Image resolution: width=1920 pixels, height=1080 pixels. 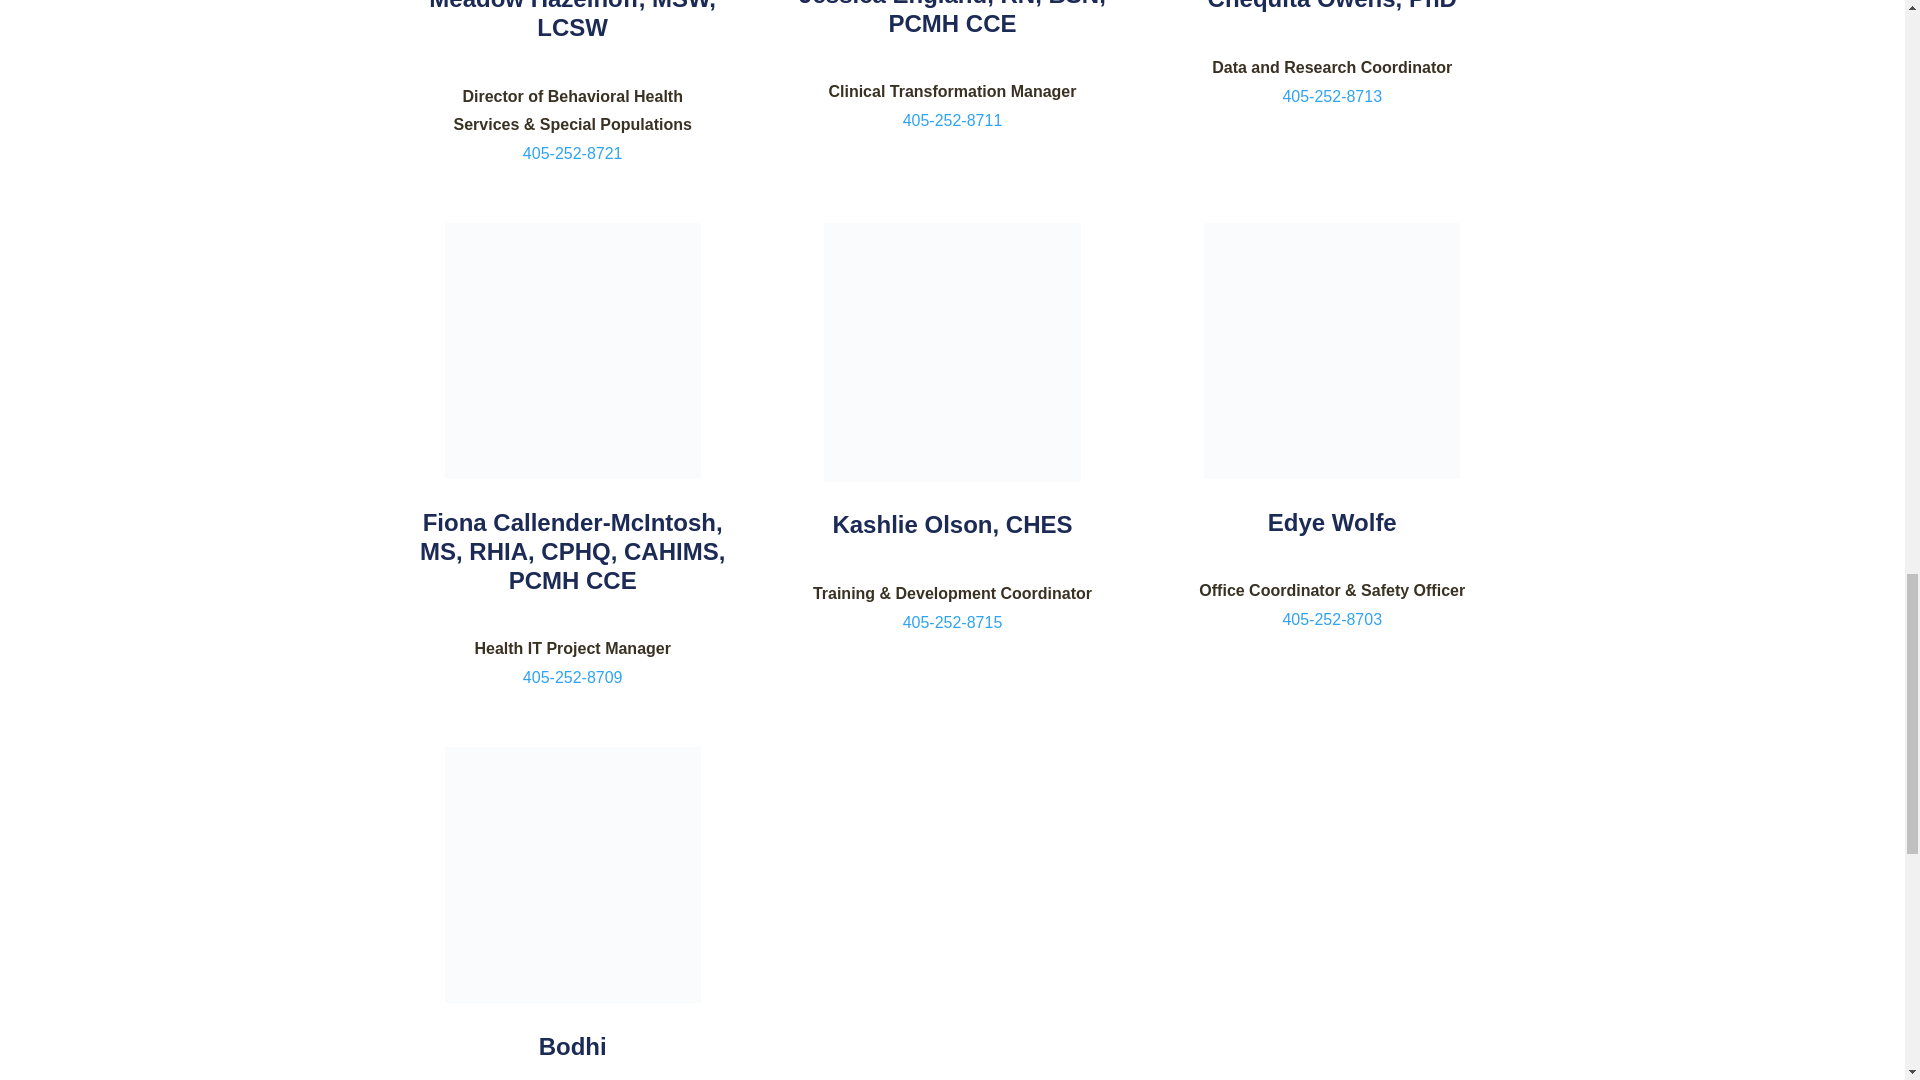 I want to click on Fiona Callender-McIntosh, so click(x=572, y=350).